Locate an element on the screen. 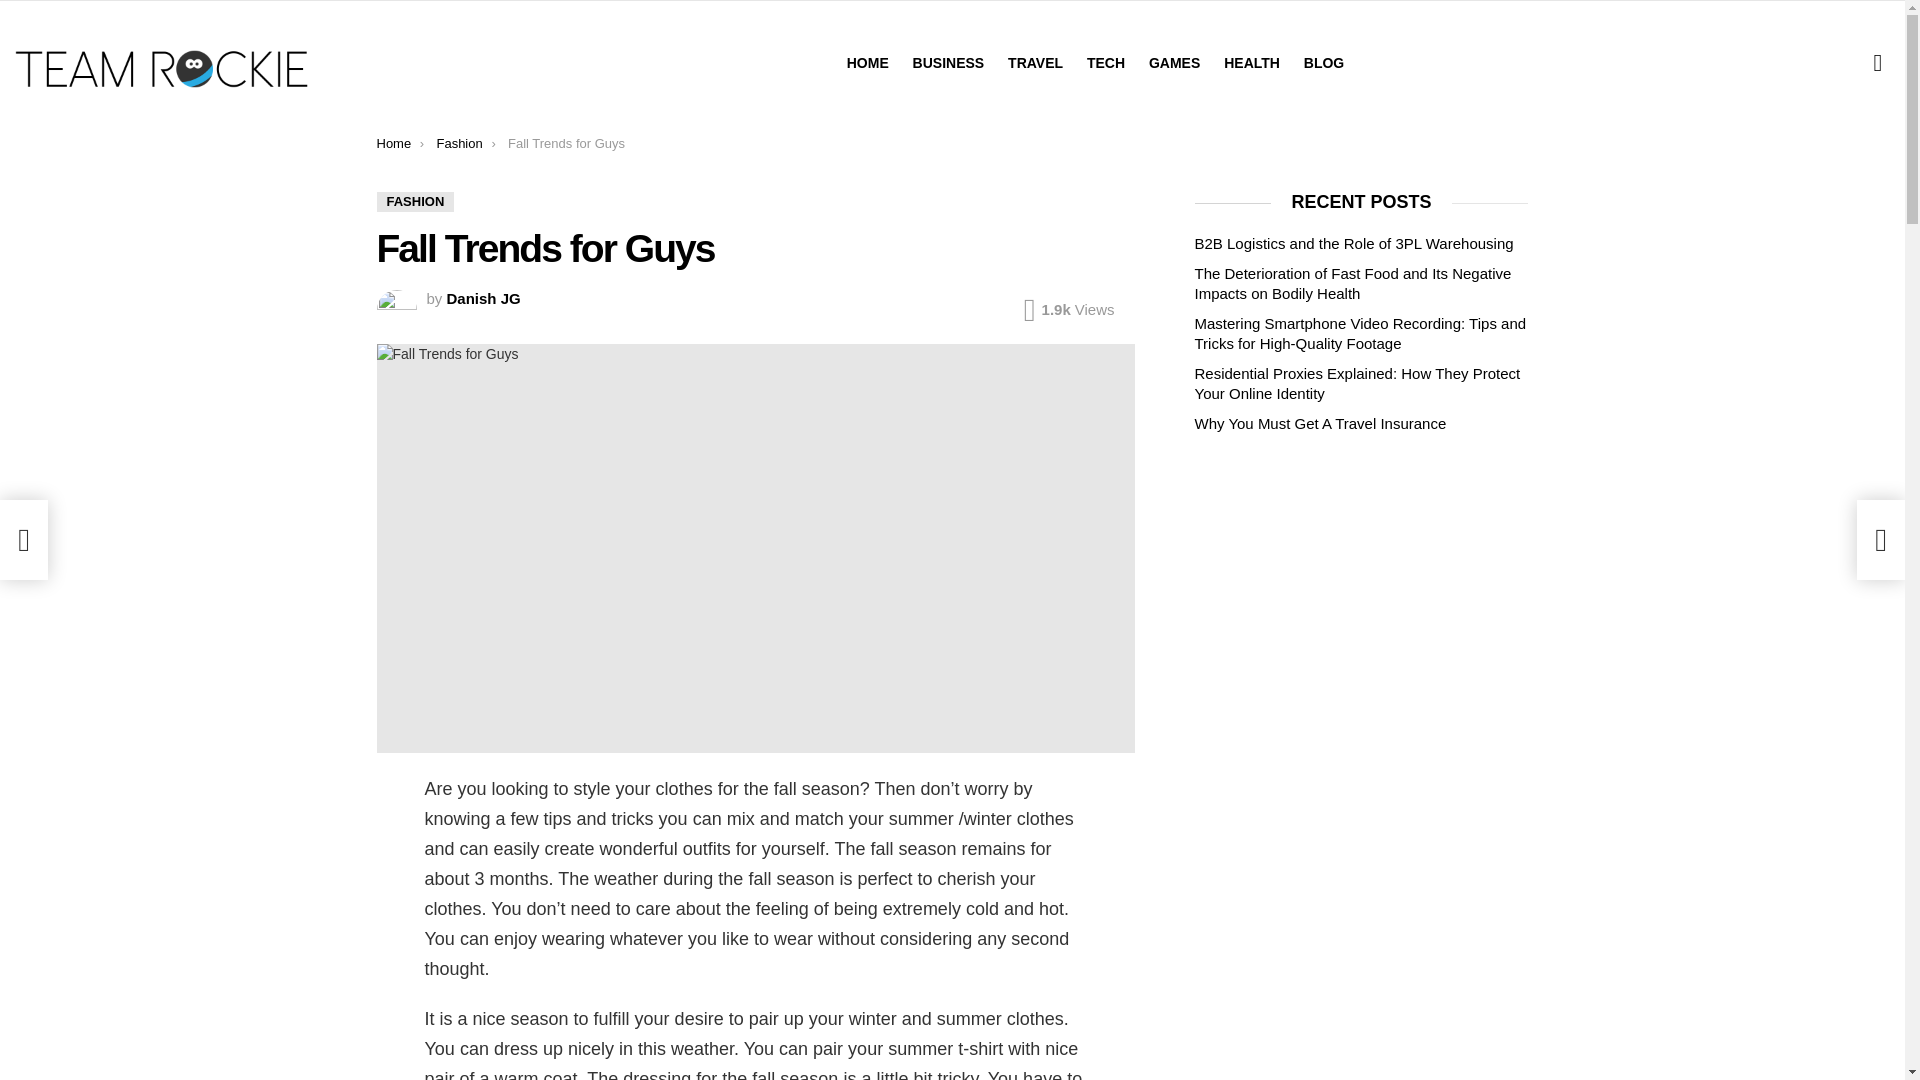 The height and width of the screenshot is (1080, 1920). GAMES is located at coordinates (1174, 62).